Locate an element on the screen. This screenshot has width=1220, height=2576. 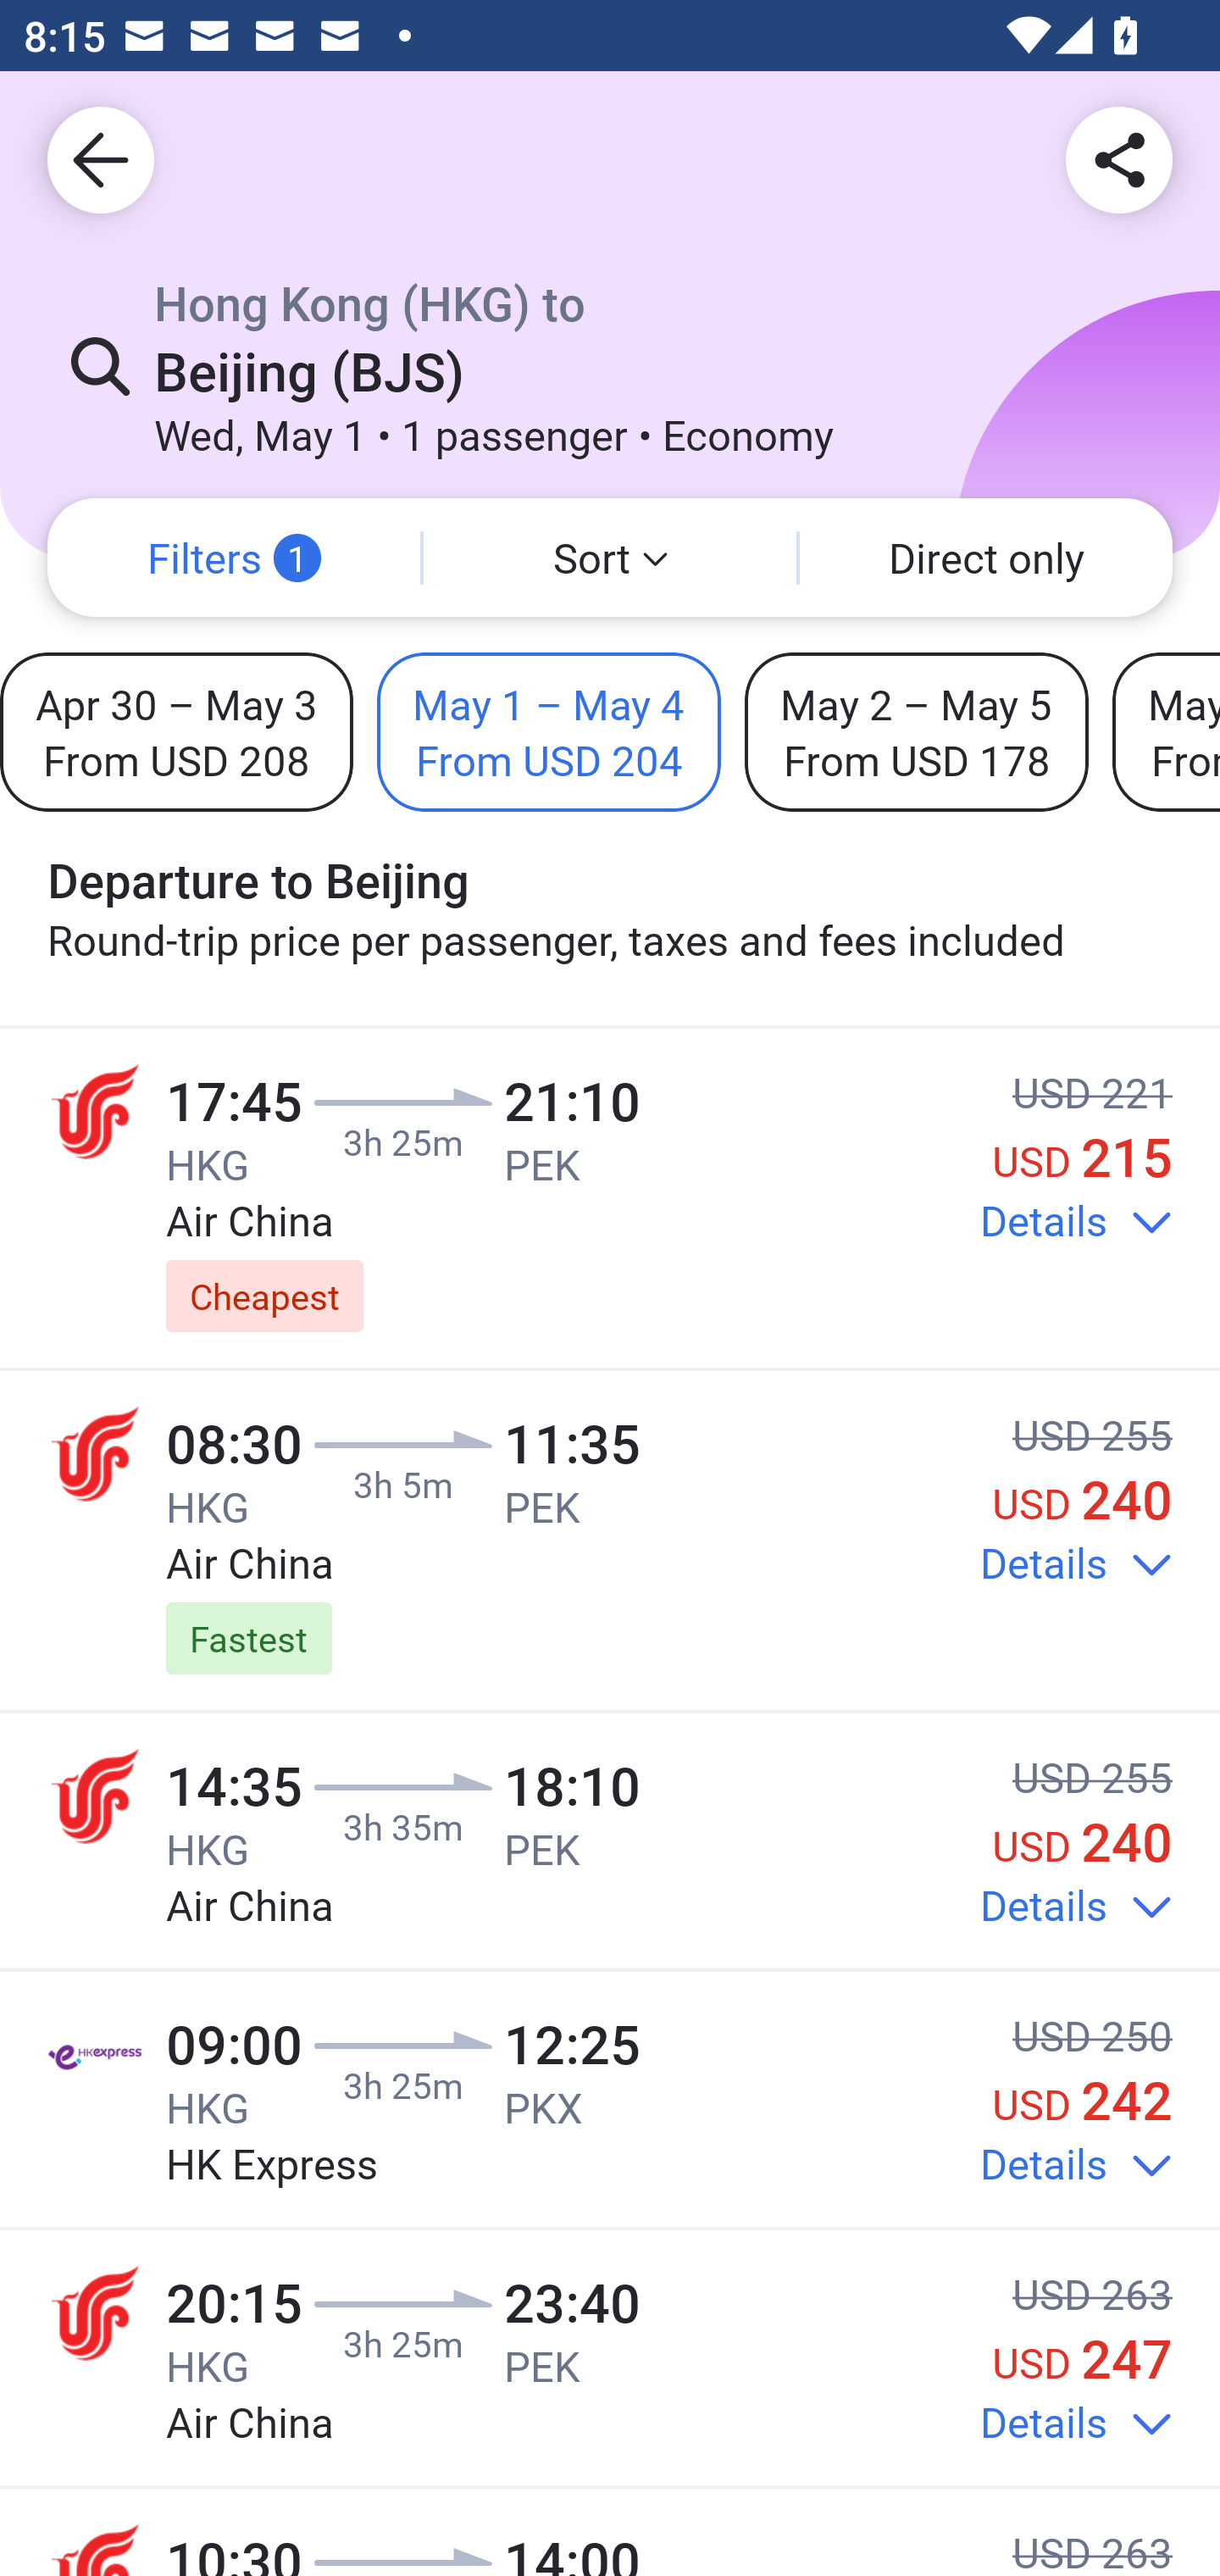
Sort is located at coordinates (610, 558).